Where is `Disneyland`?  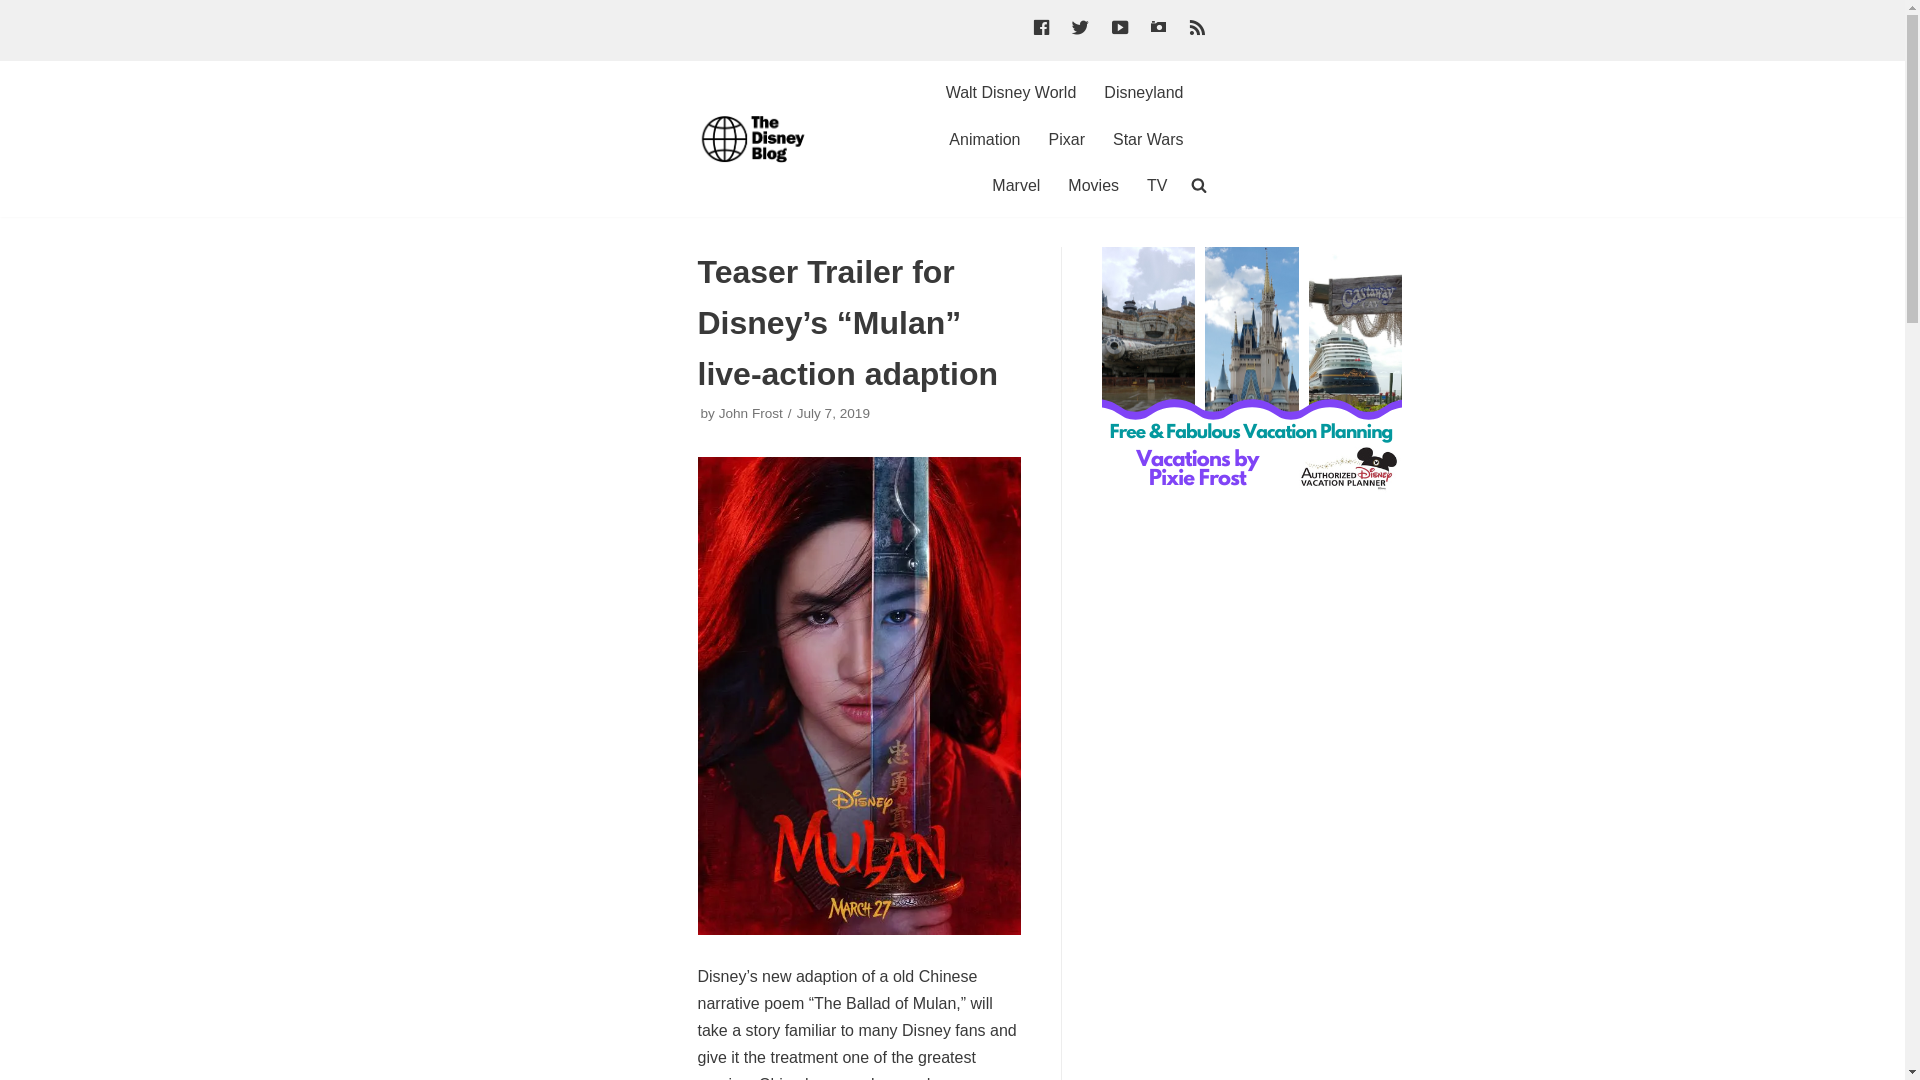 Disneyland is located at coordinates (1143, 92).